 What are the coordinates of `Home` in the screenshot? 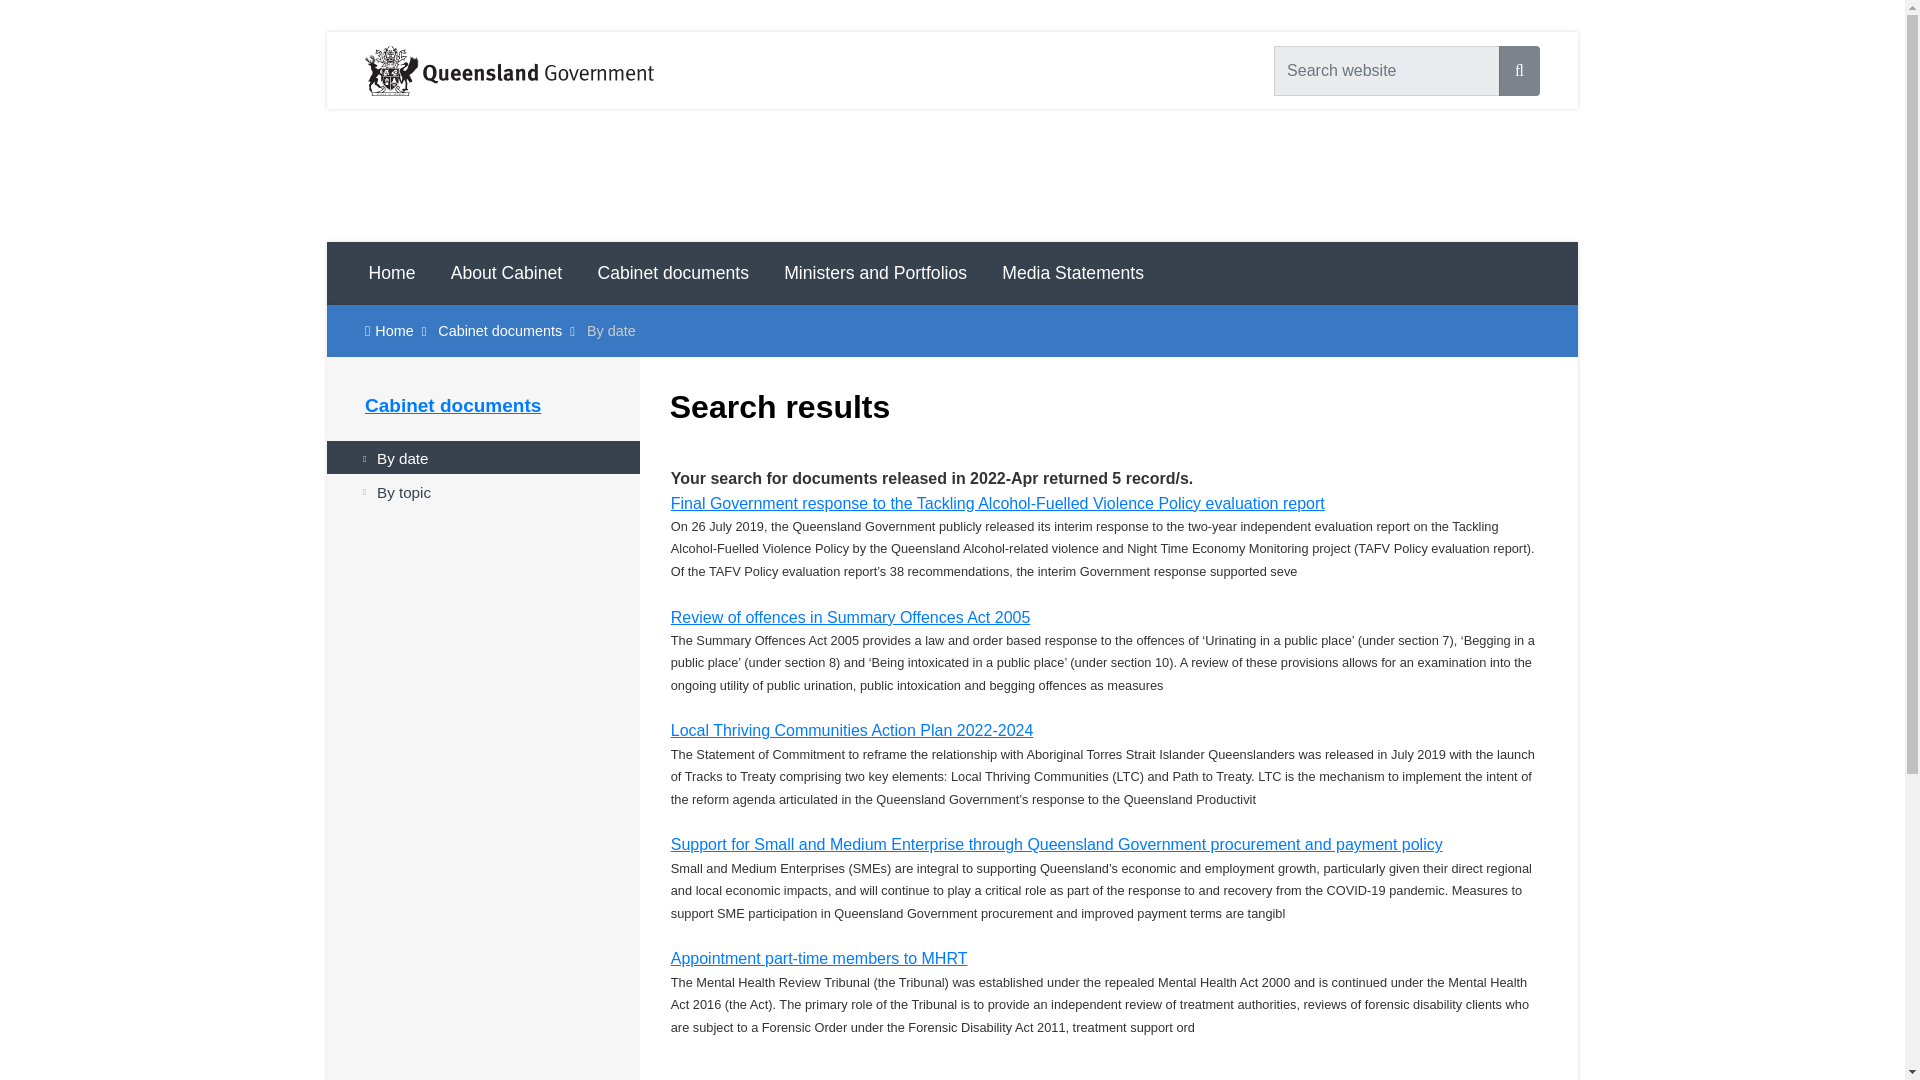 It's located at (392, 272).